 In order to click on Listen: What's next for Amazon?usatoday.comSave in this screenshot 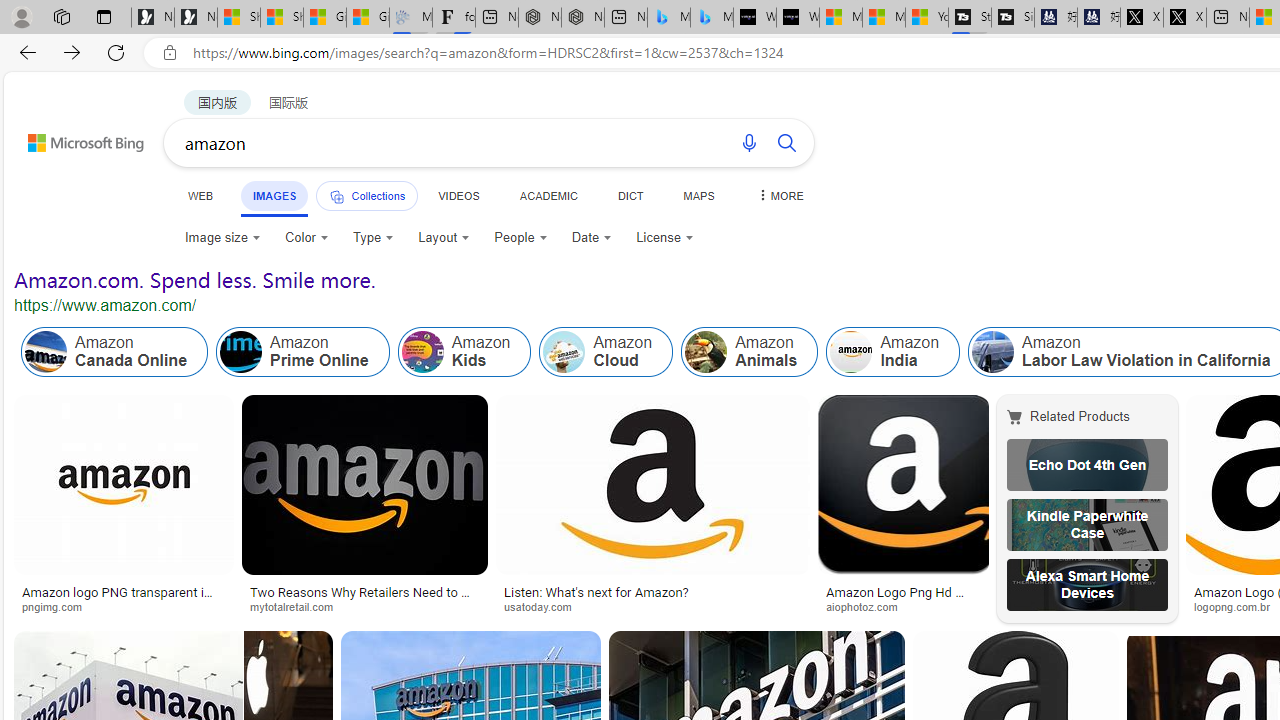, I will do `click(656, 508)`.